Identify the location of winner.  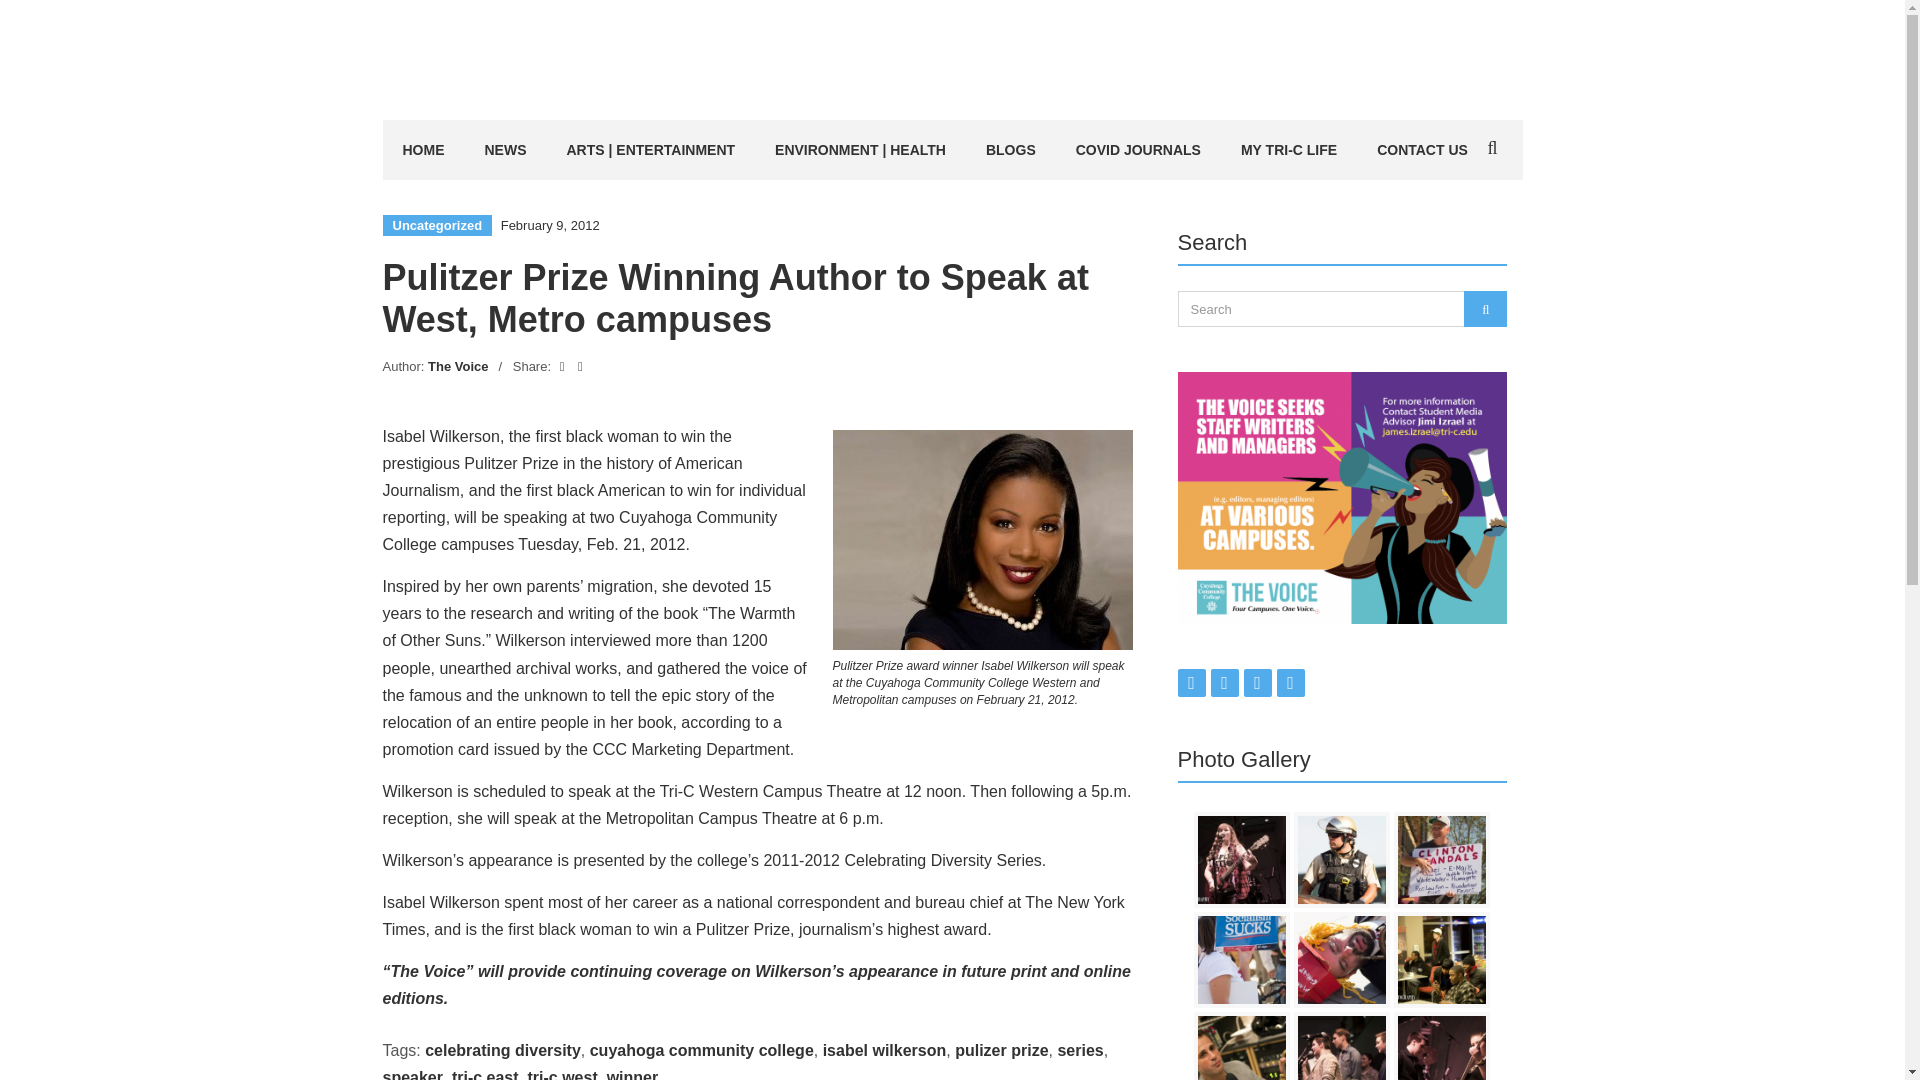
(632, 1074).